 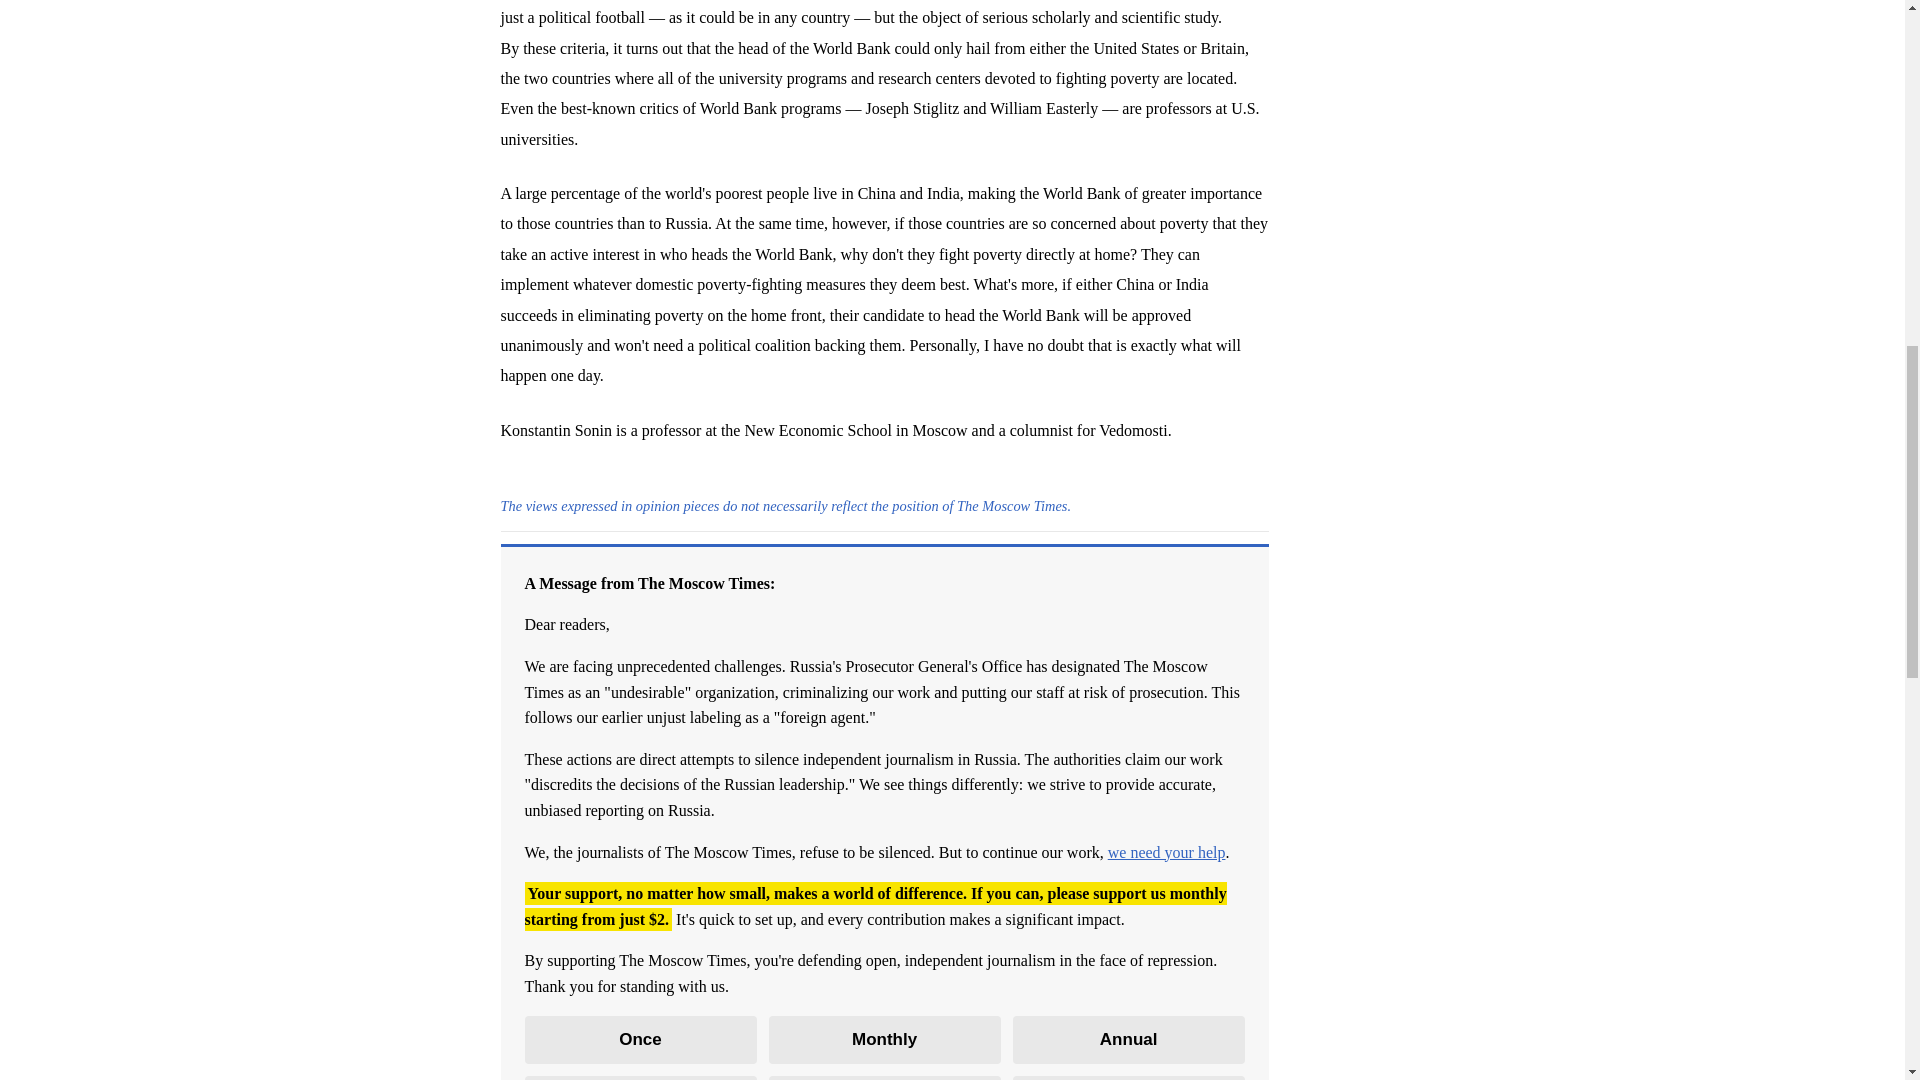 What do you see at coordinates (1166, 852) in the screenshot?
I see `we need your help` at bounding box center [1166, 852].